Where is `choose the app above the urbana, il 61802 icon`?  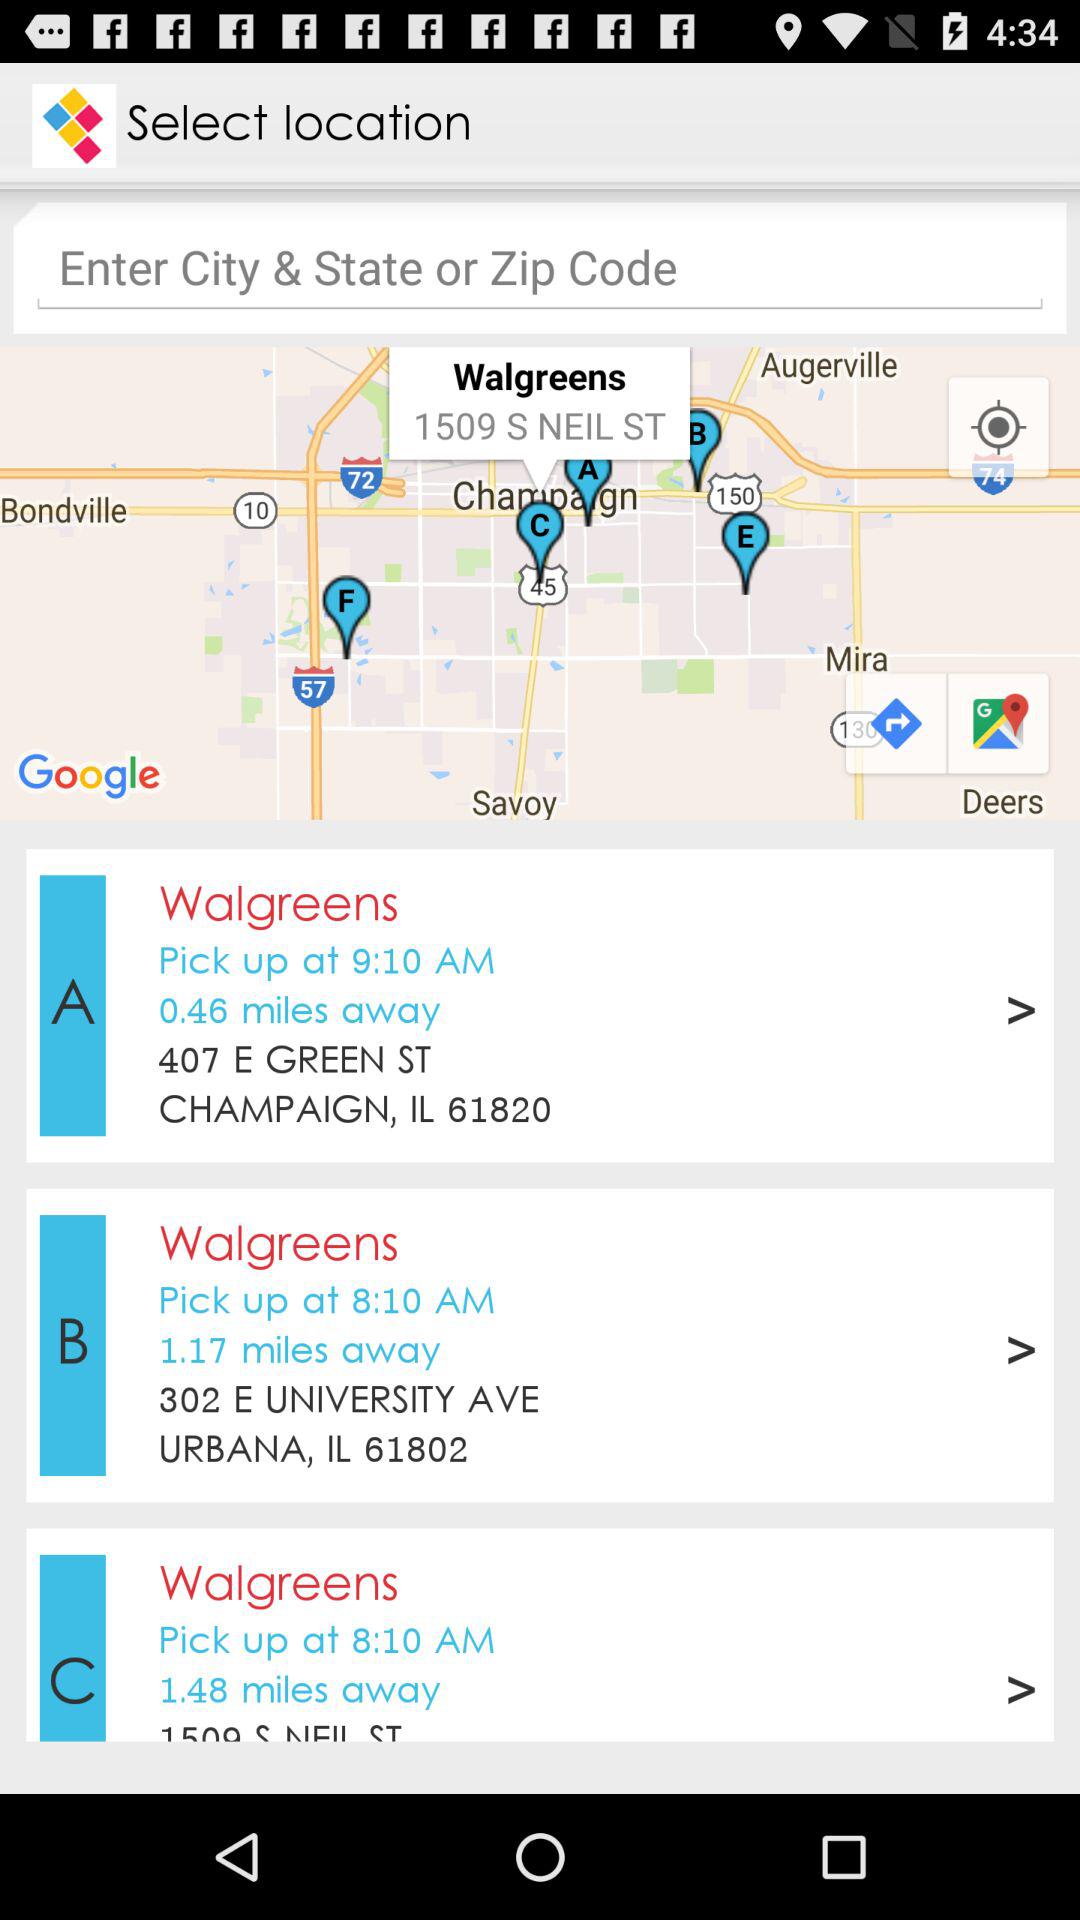
choose the app above the urbana, il 61802 icon is located at coordinates (348, 1402).